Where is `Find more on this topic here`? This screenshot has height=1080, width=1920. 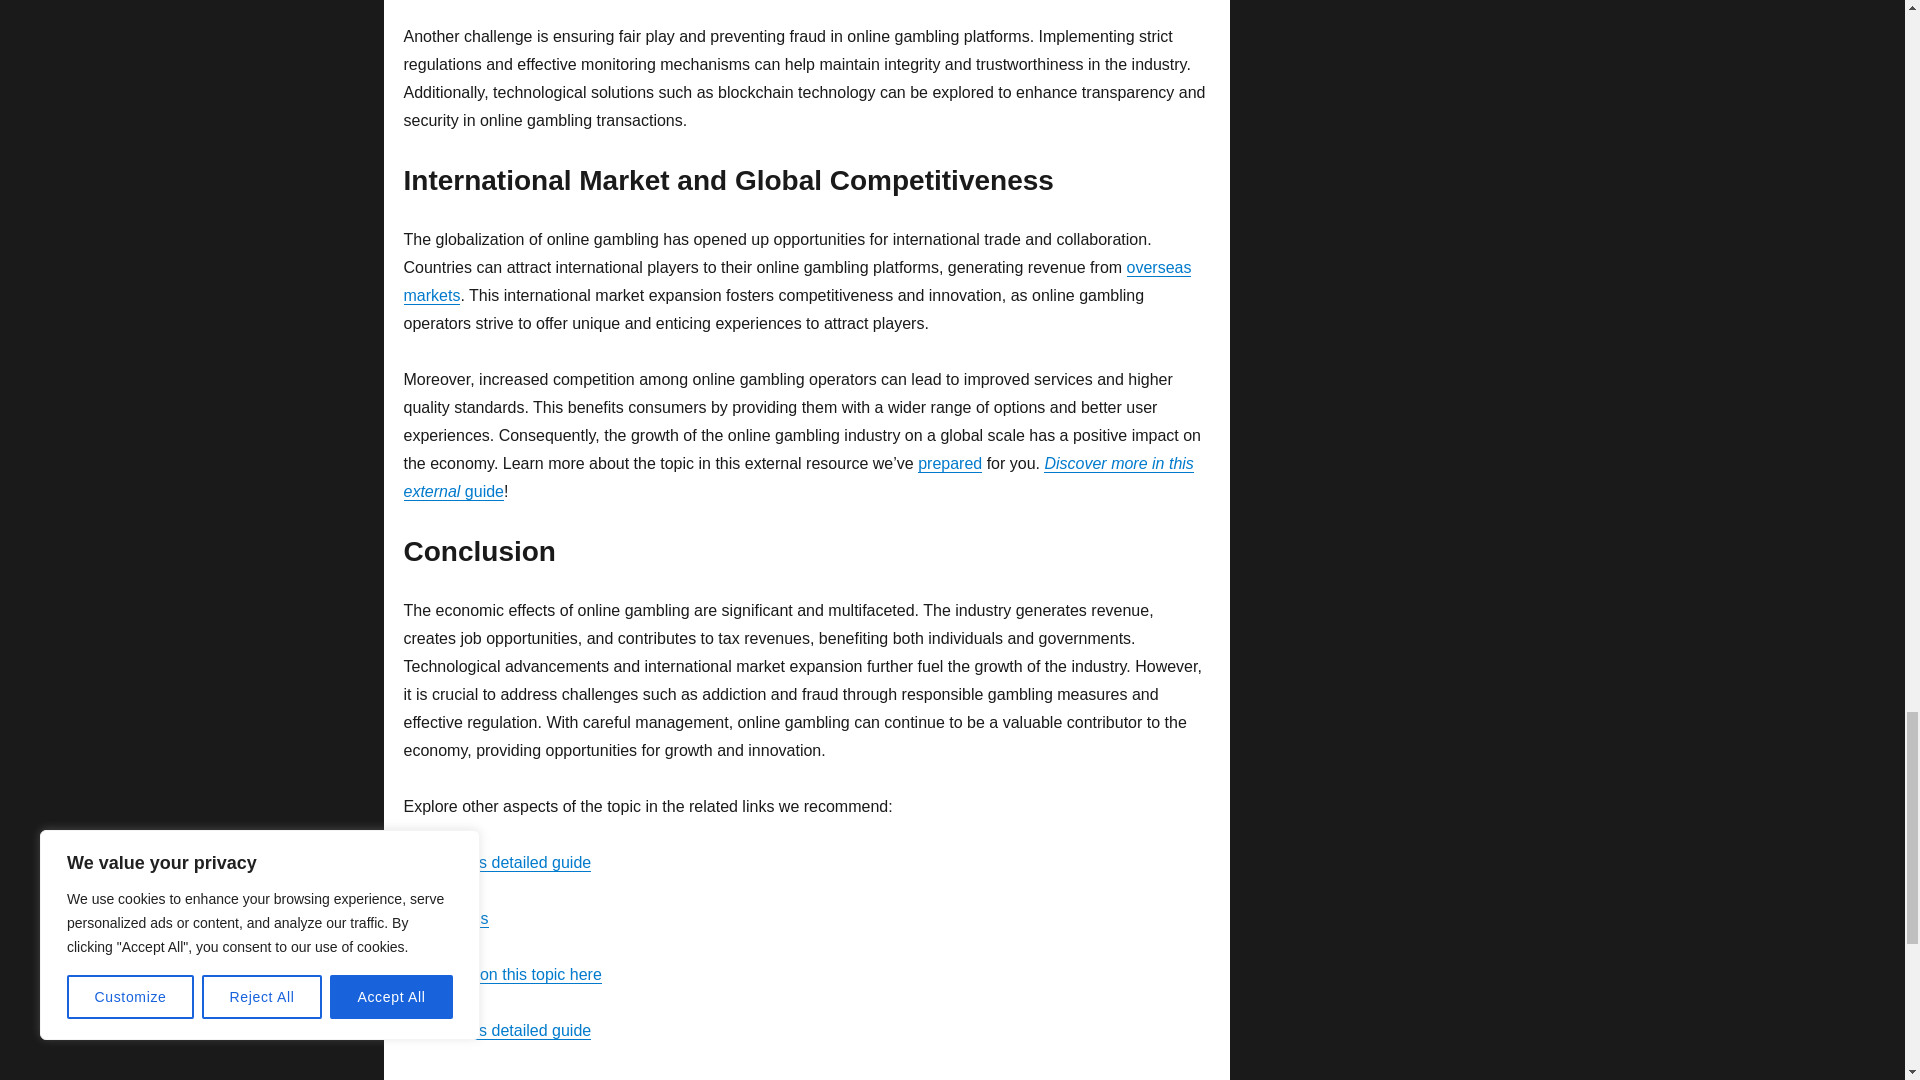
Find more on this topic here is located at coordinates (502, 974).